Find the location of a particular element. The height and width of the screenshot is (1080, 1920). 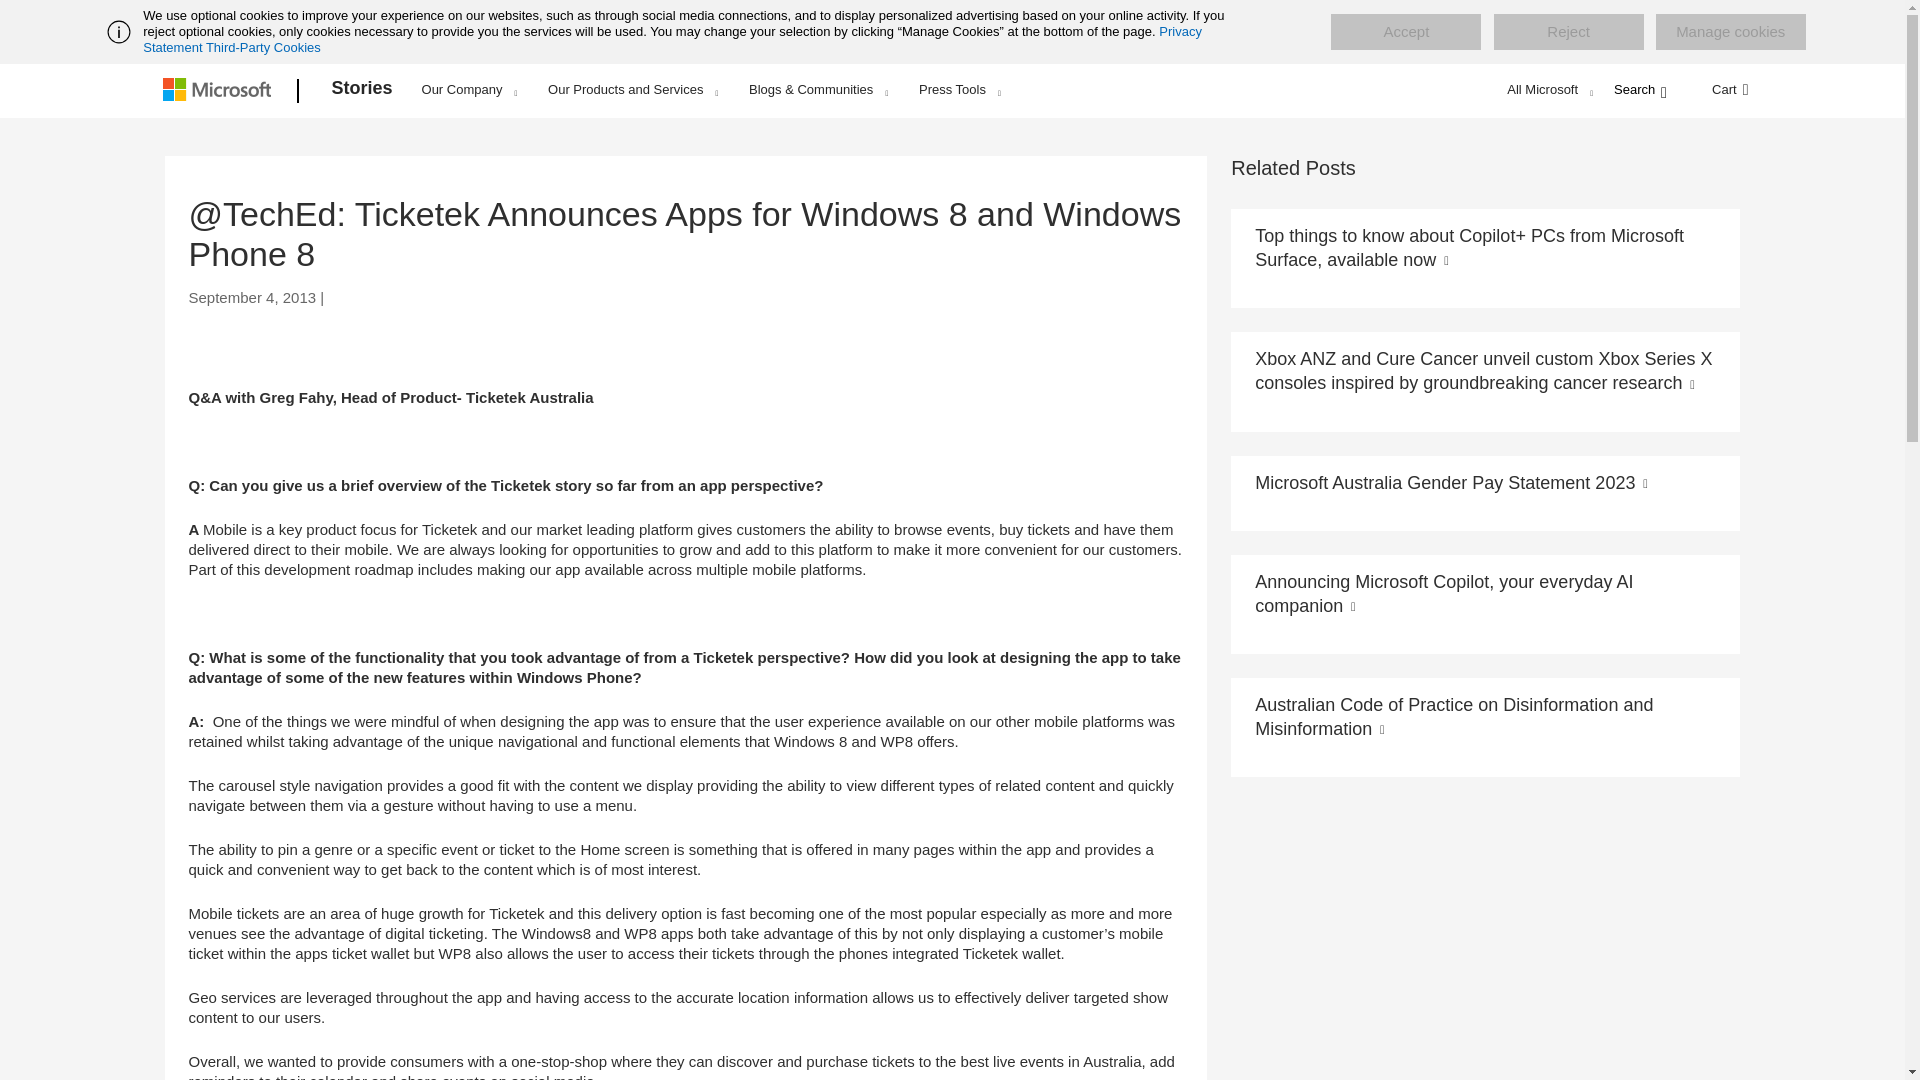

Reject is located at coordinates (1568, 32).